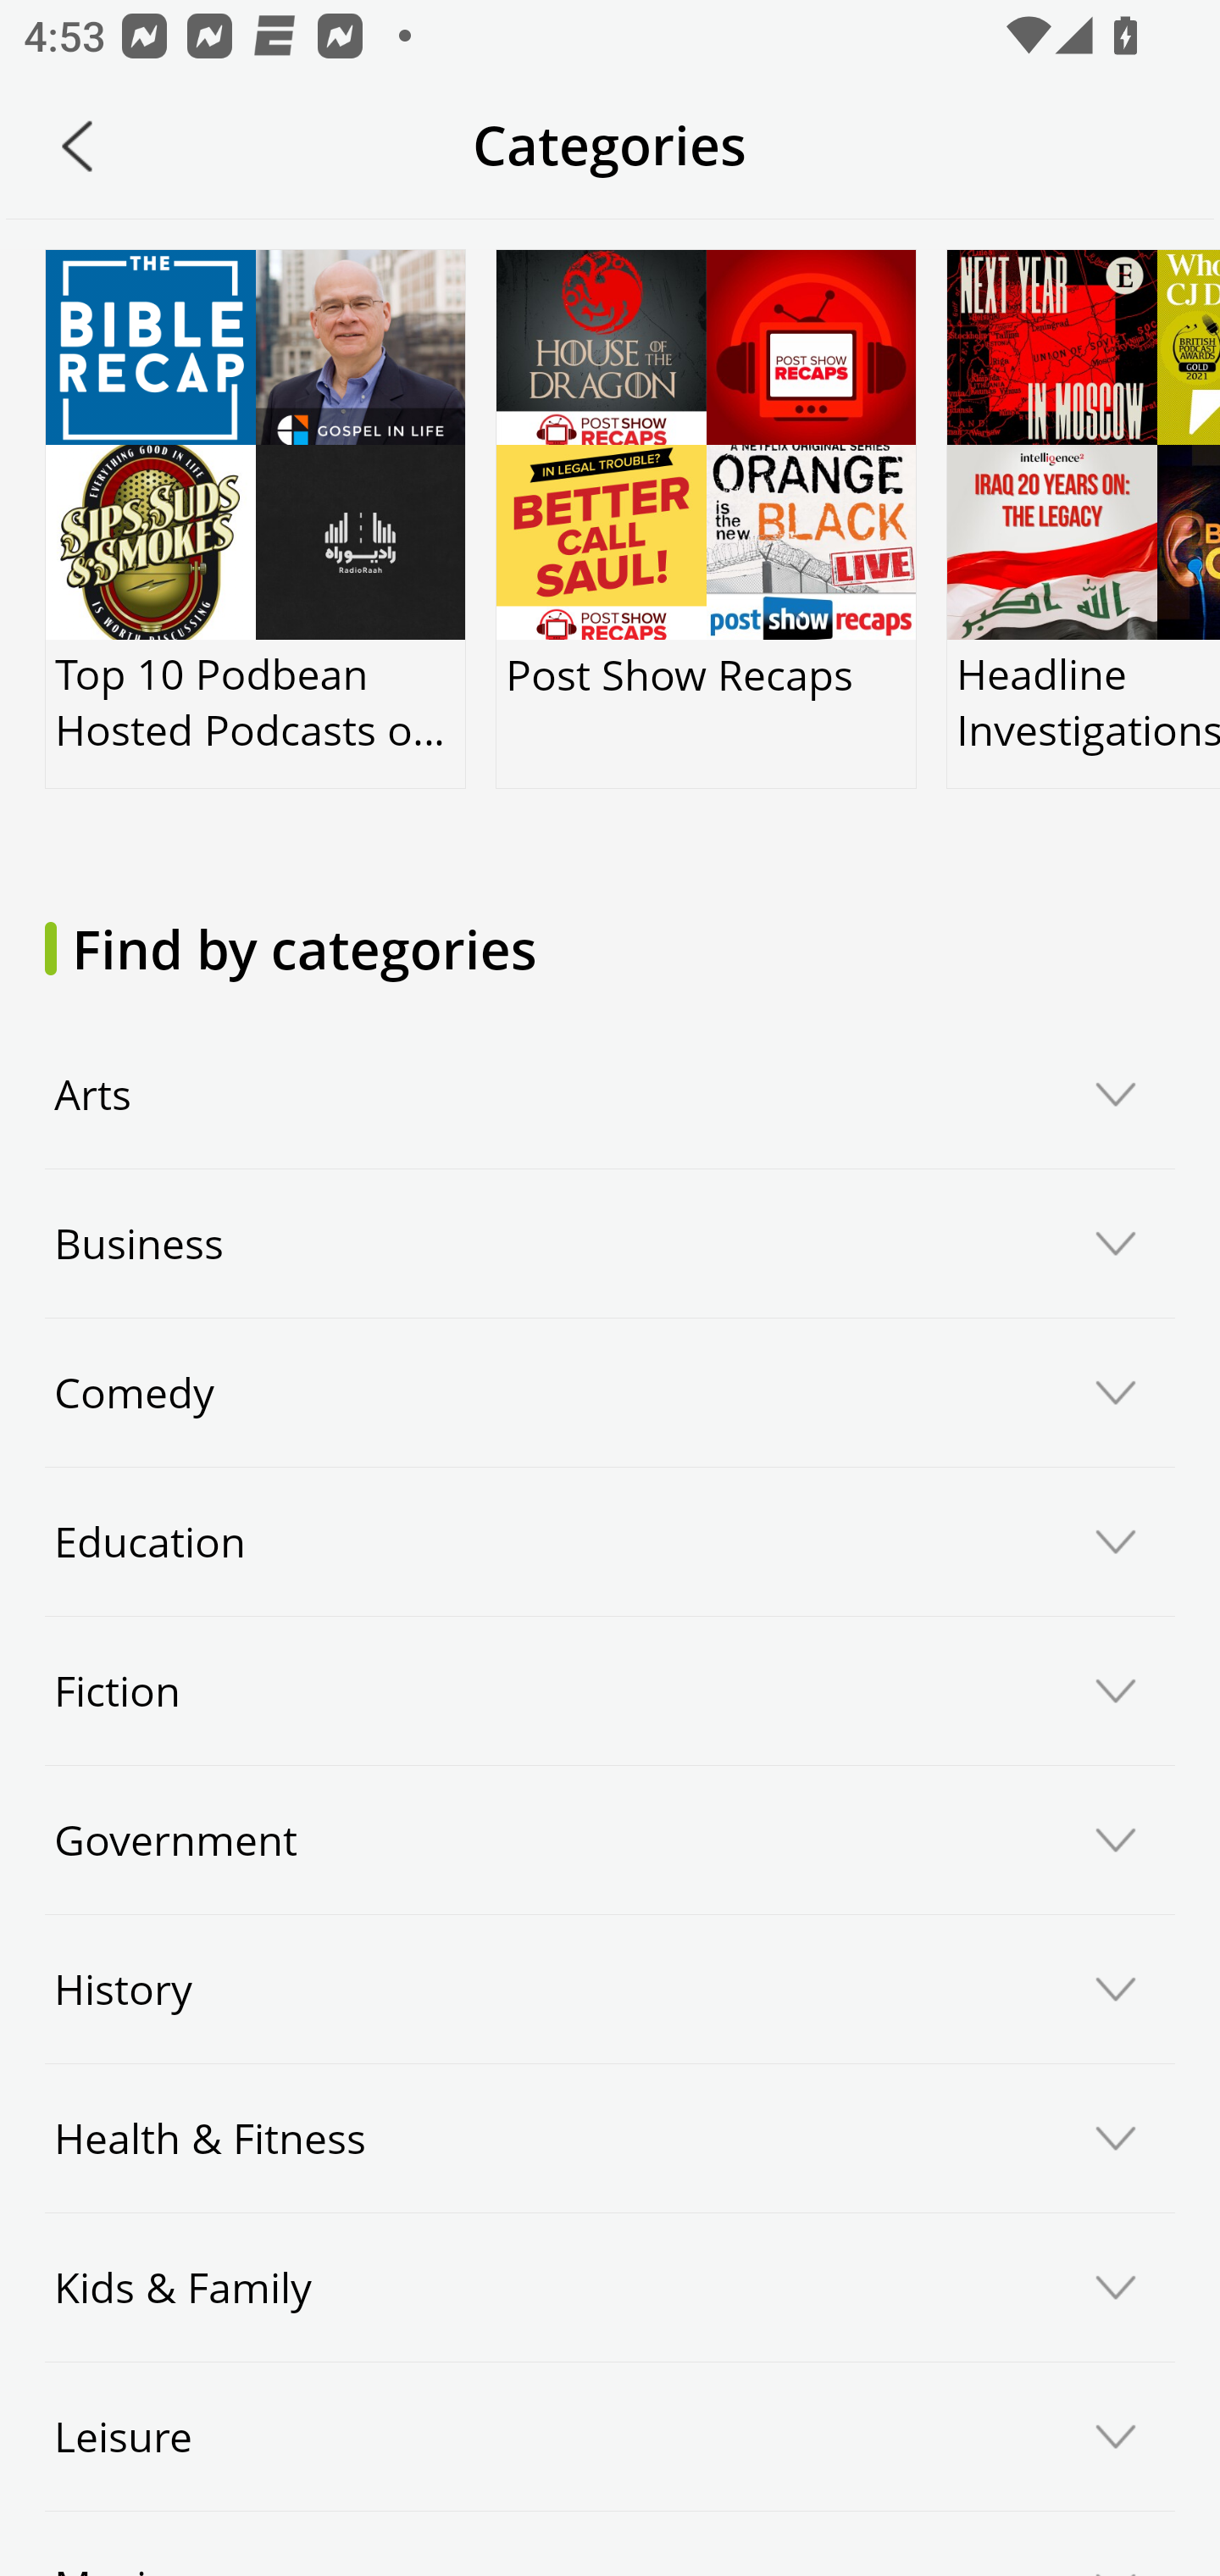 The height and width of the screenshot is (2576, 1220). I want to click on Back, so click(77, 146).